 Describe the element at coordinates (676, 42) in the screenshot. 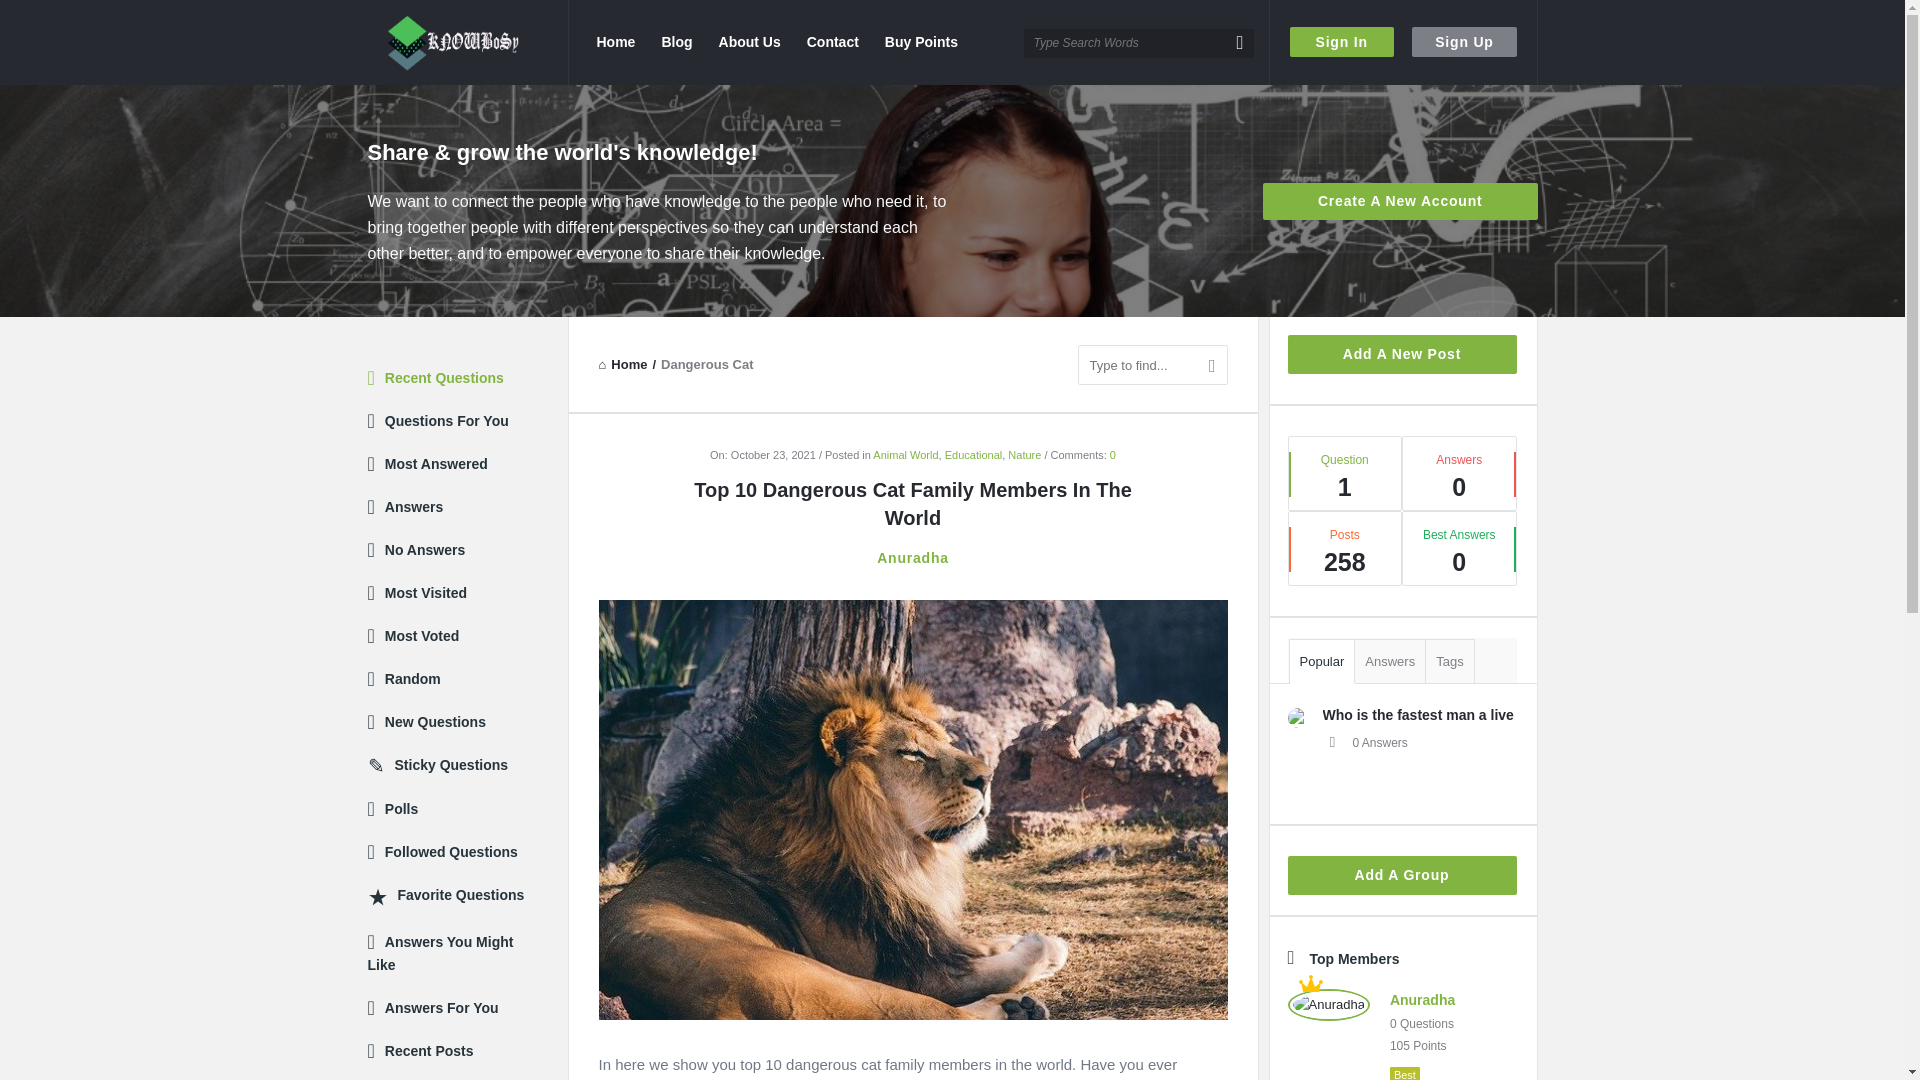

I see `Blog` at that location.